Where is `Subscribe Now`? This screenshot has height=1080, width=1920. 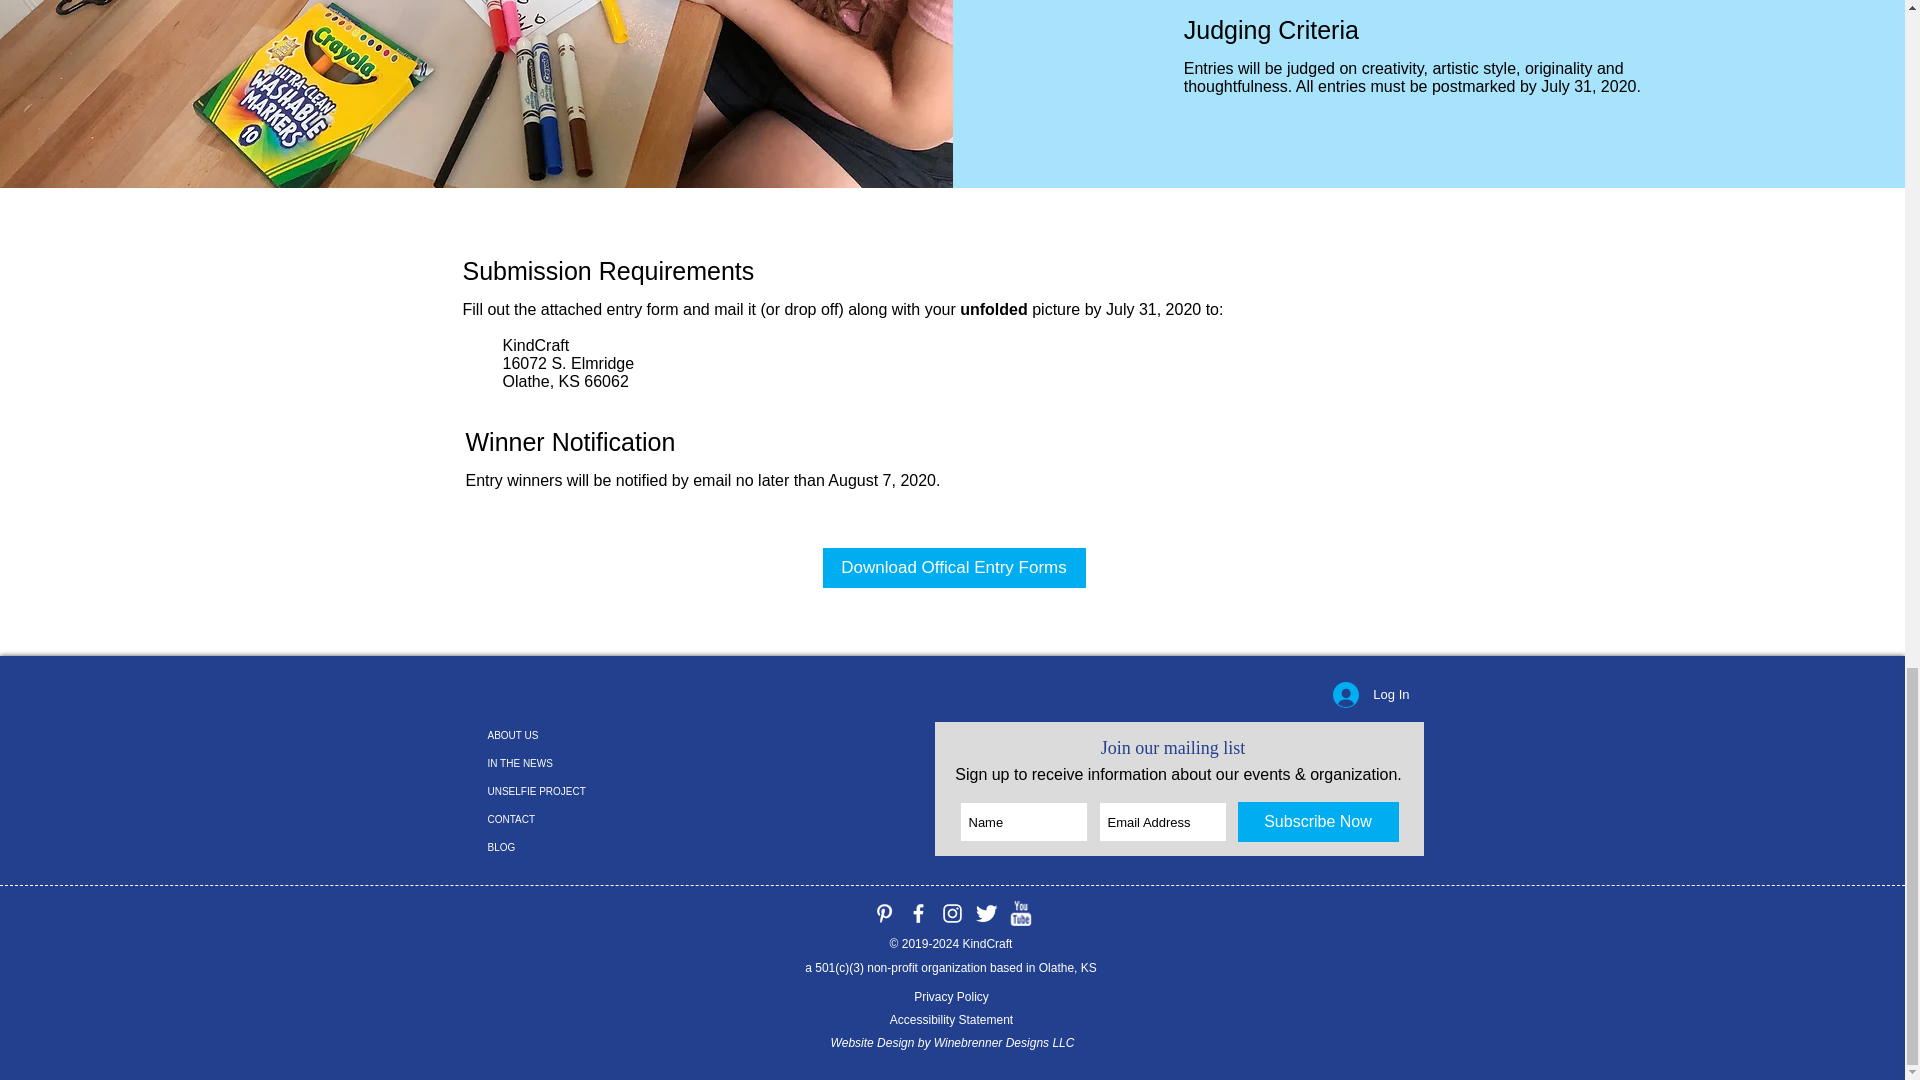 Subscribe Now is located at coordinates (1318, 822).